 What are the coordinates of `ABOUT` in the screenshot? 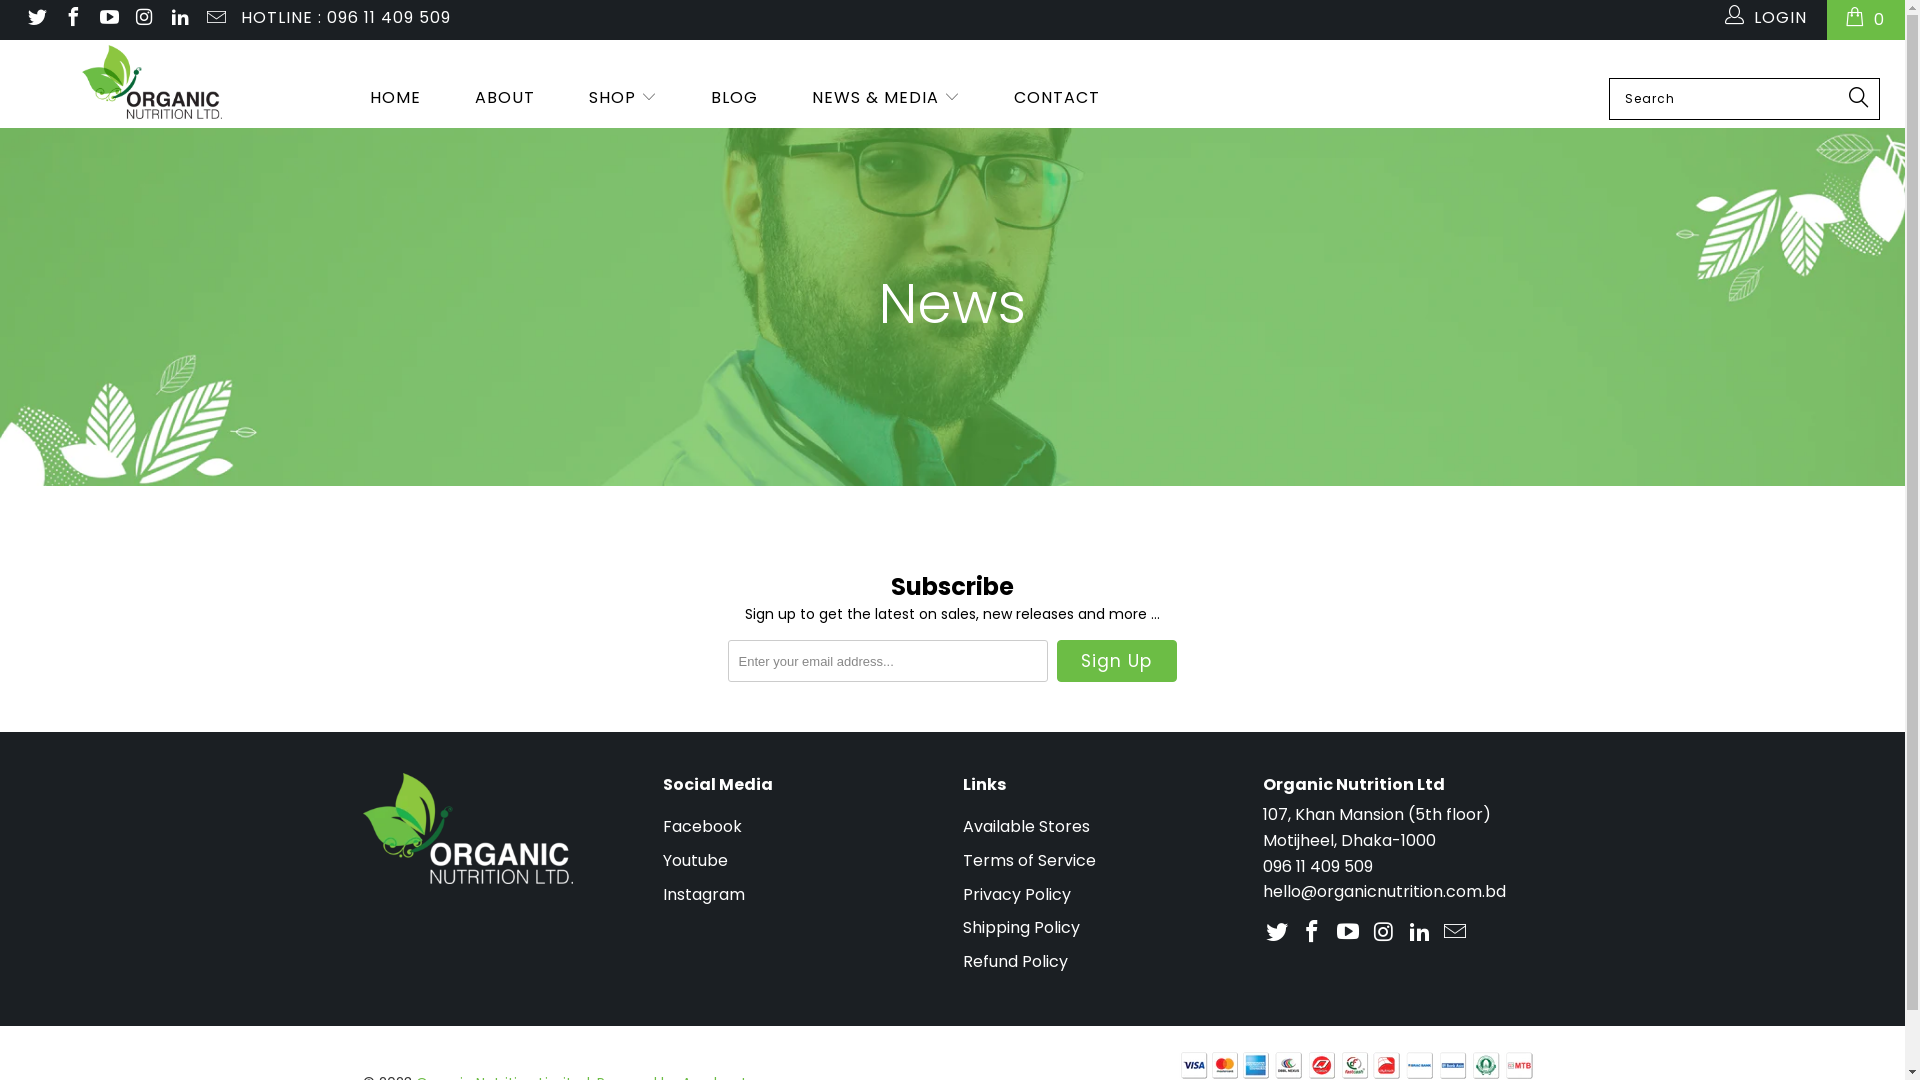 It's located at (505, 99).